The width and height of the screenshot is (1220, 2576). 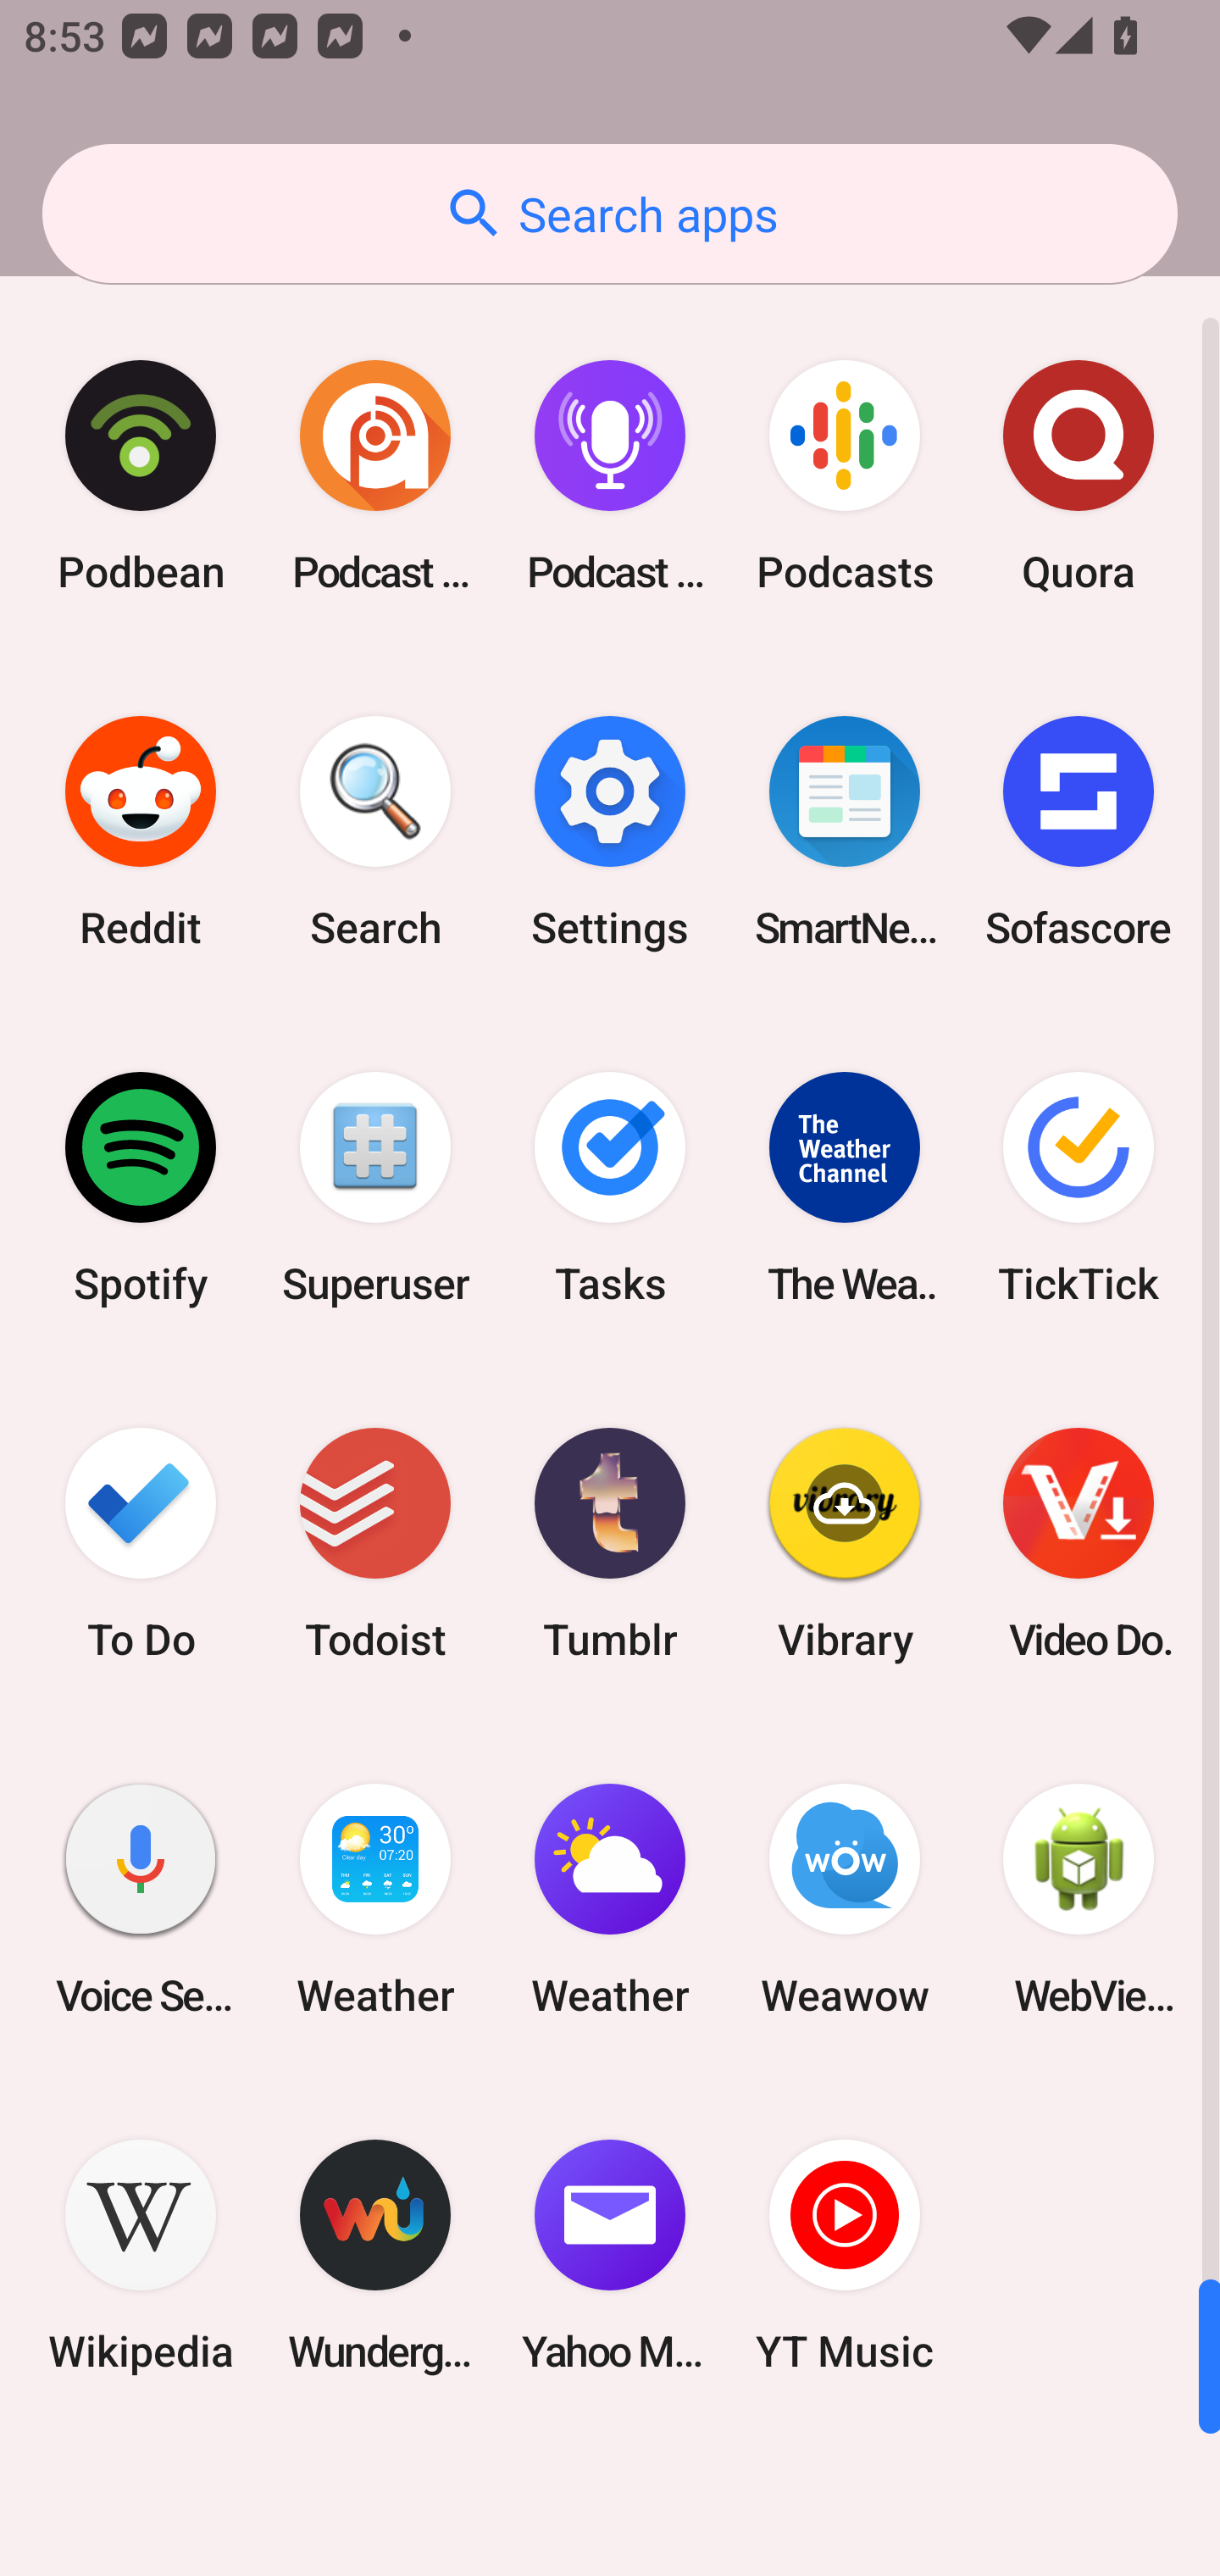 I want to click on WebView Browser Tester, so click(x=1079, y=1900).